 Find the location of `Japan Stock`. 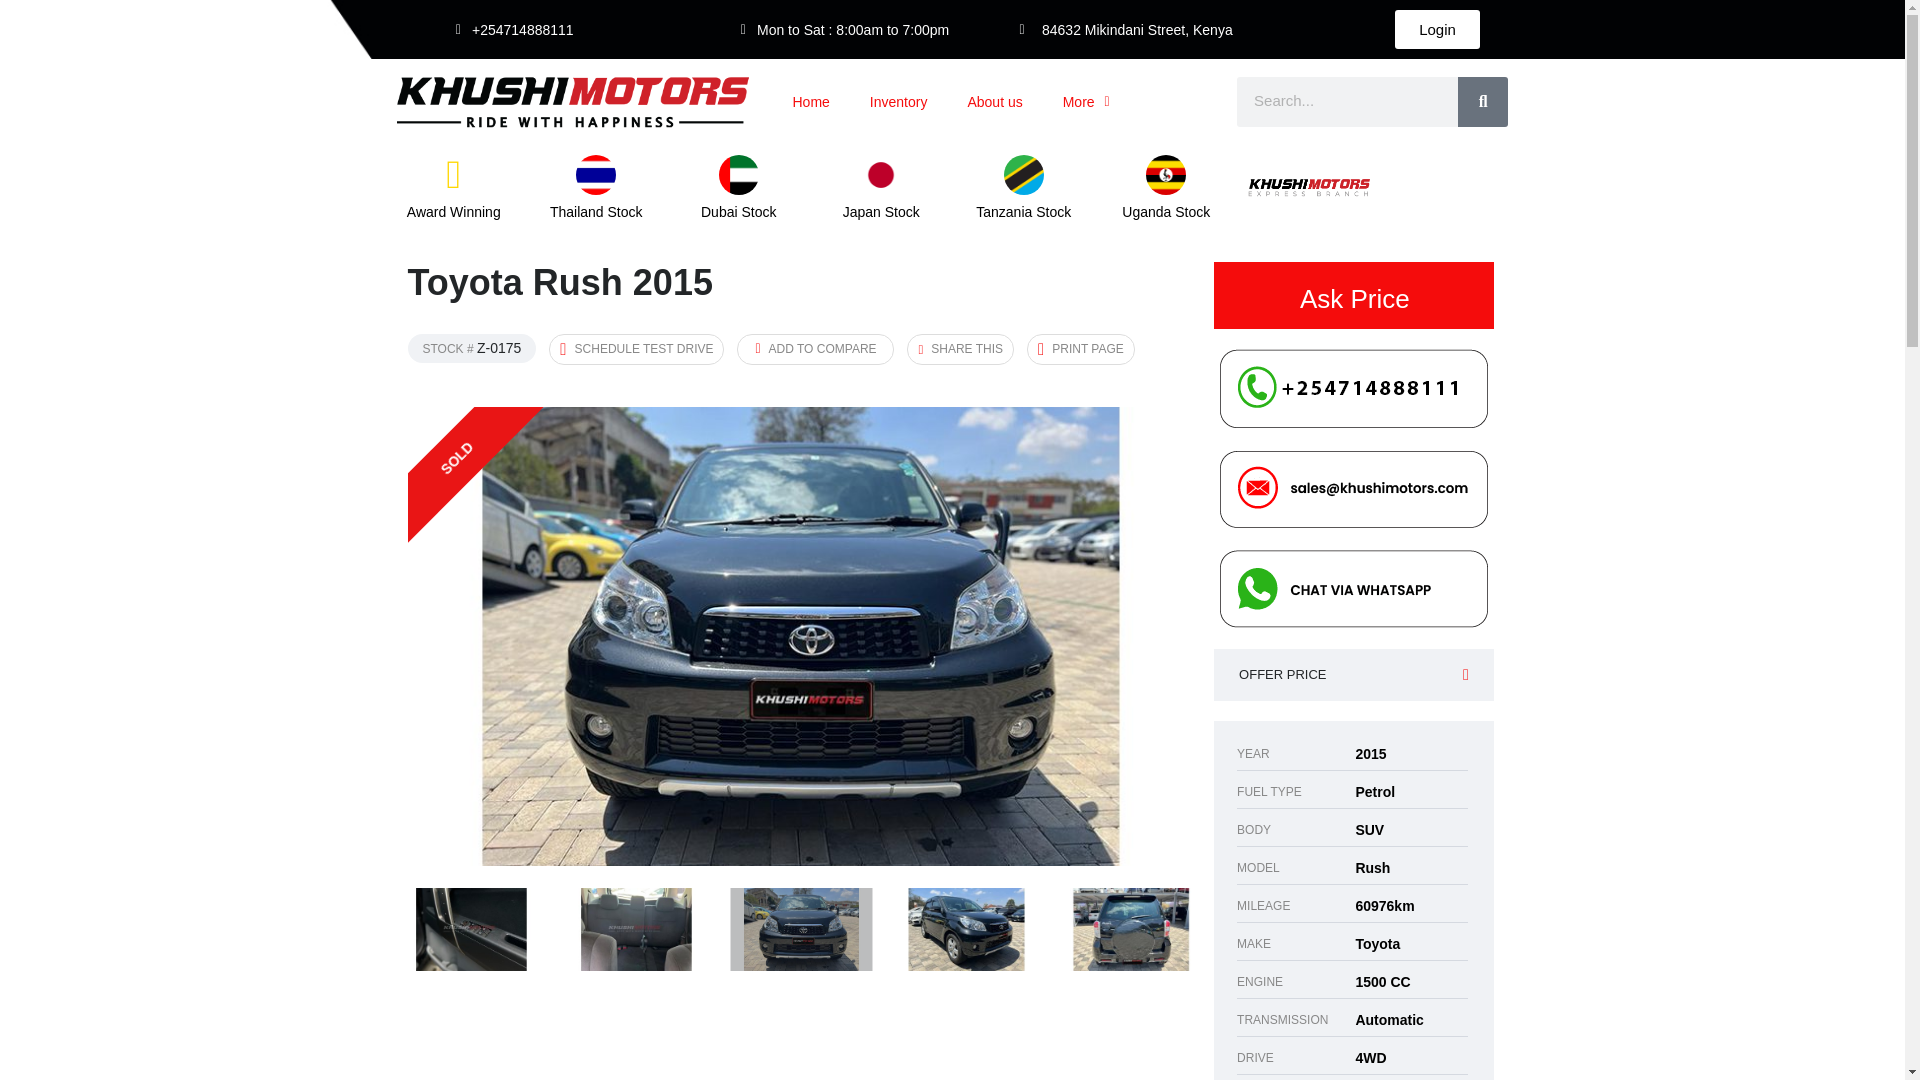

Japan Stock is located at coordinates (880, 212).